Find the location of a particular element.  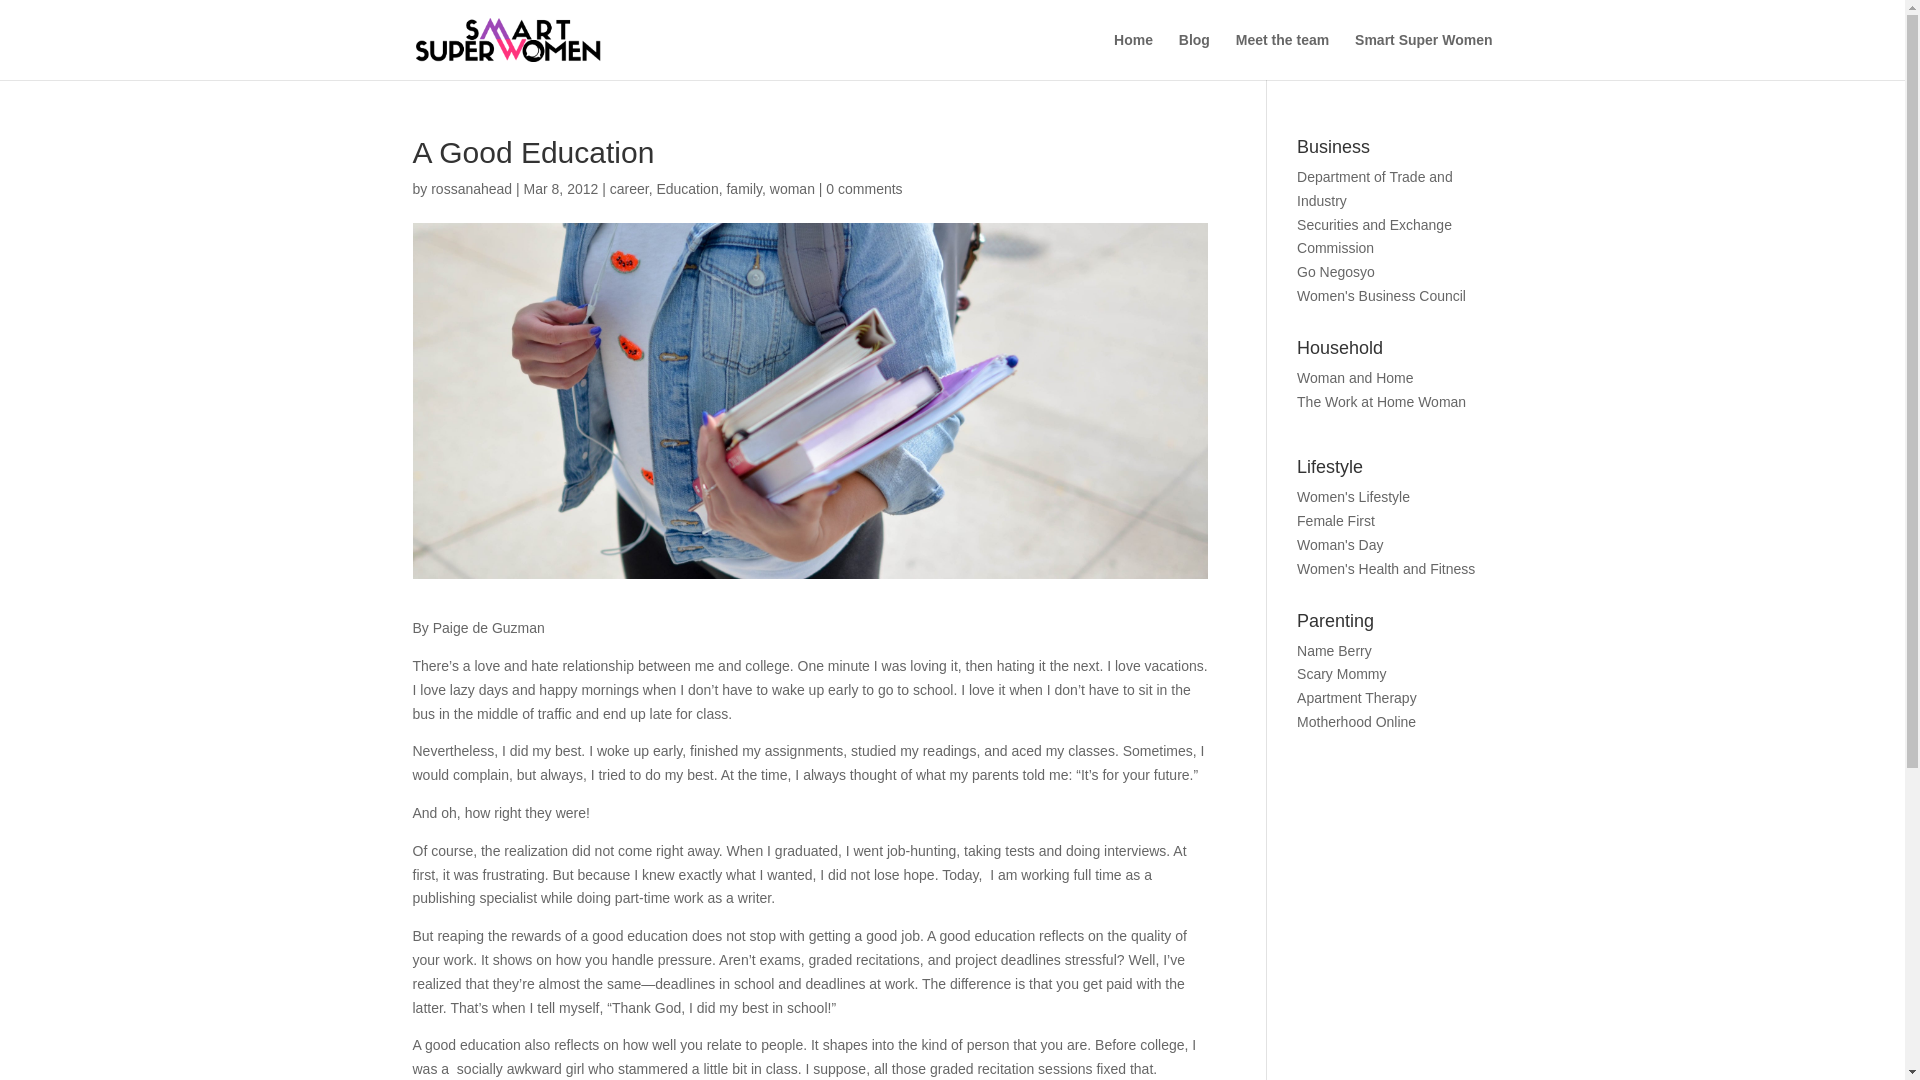

woman is located at coordinates (792, 188).